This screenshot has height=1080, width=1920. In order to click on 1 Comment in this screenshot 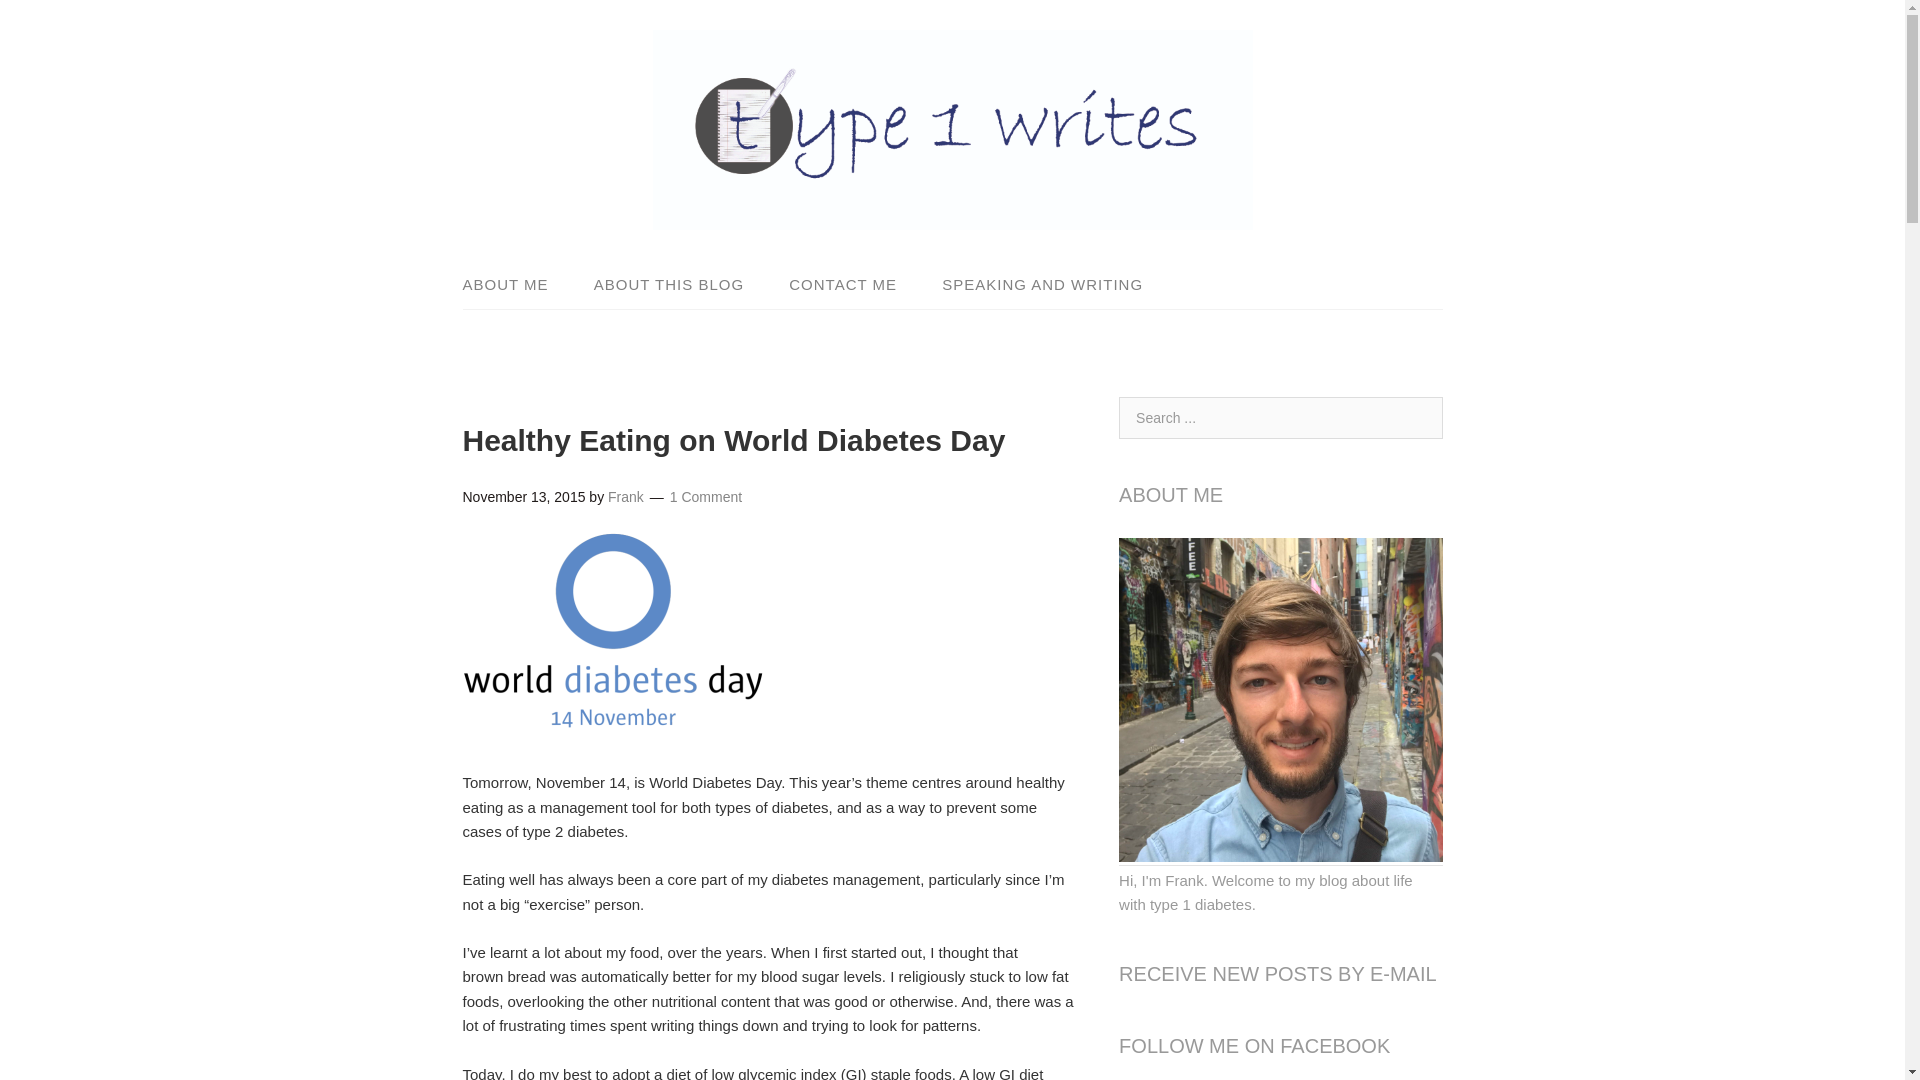, I will do `click(706, 497)`.